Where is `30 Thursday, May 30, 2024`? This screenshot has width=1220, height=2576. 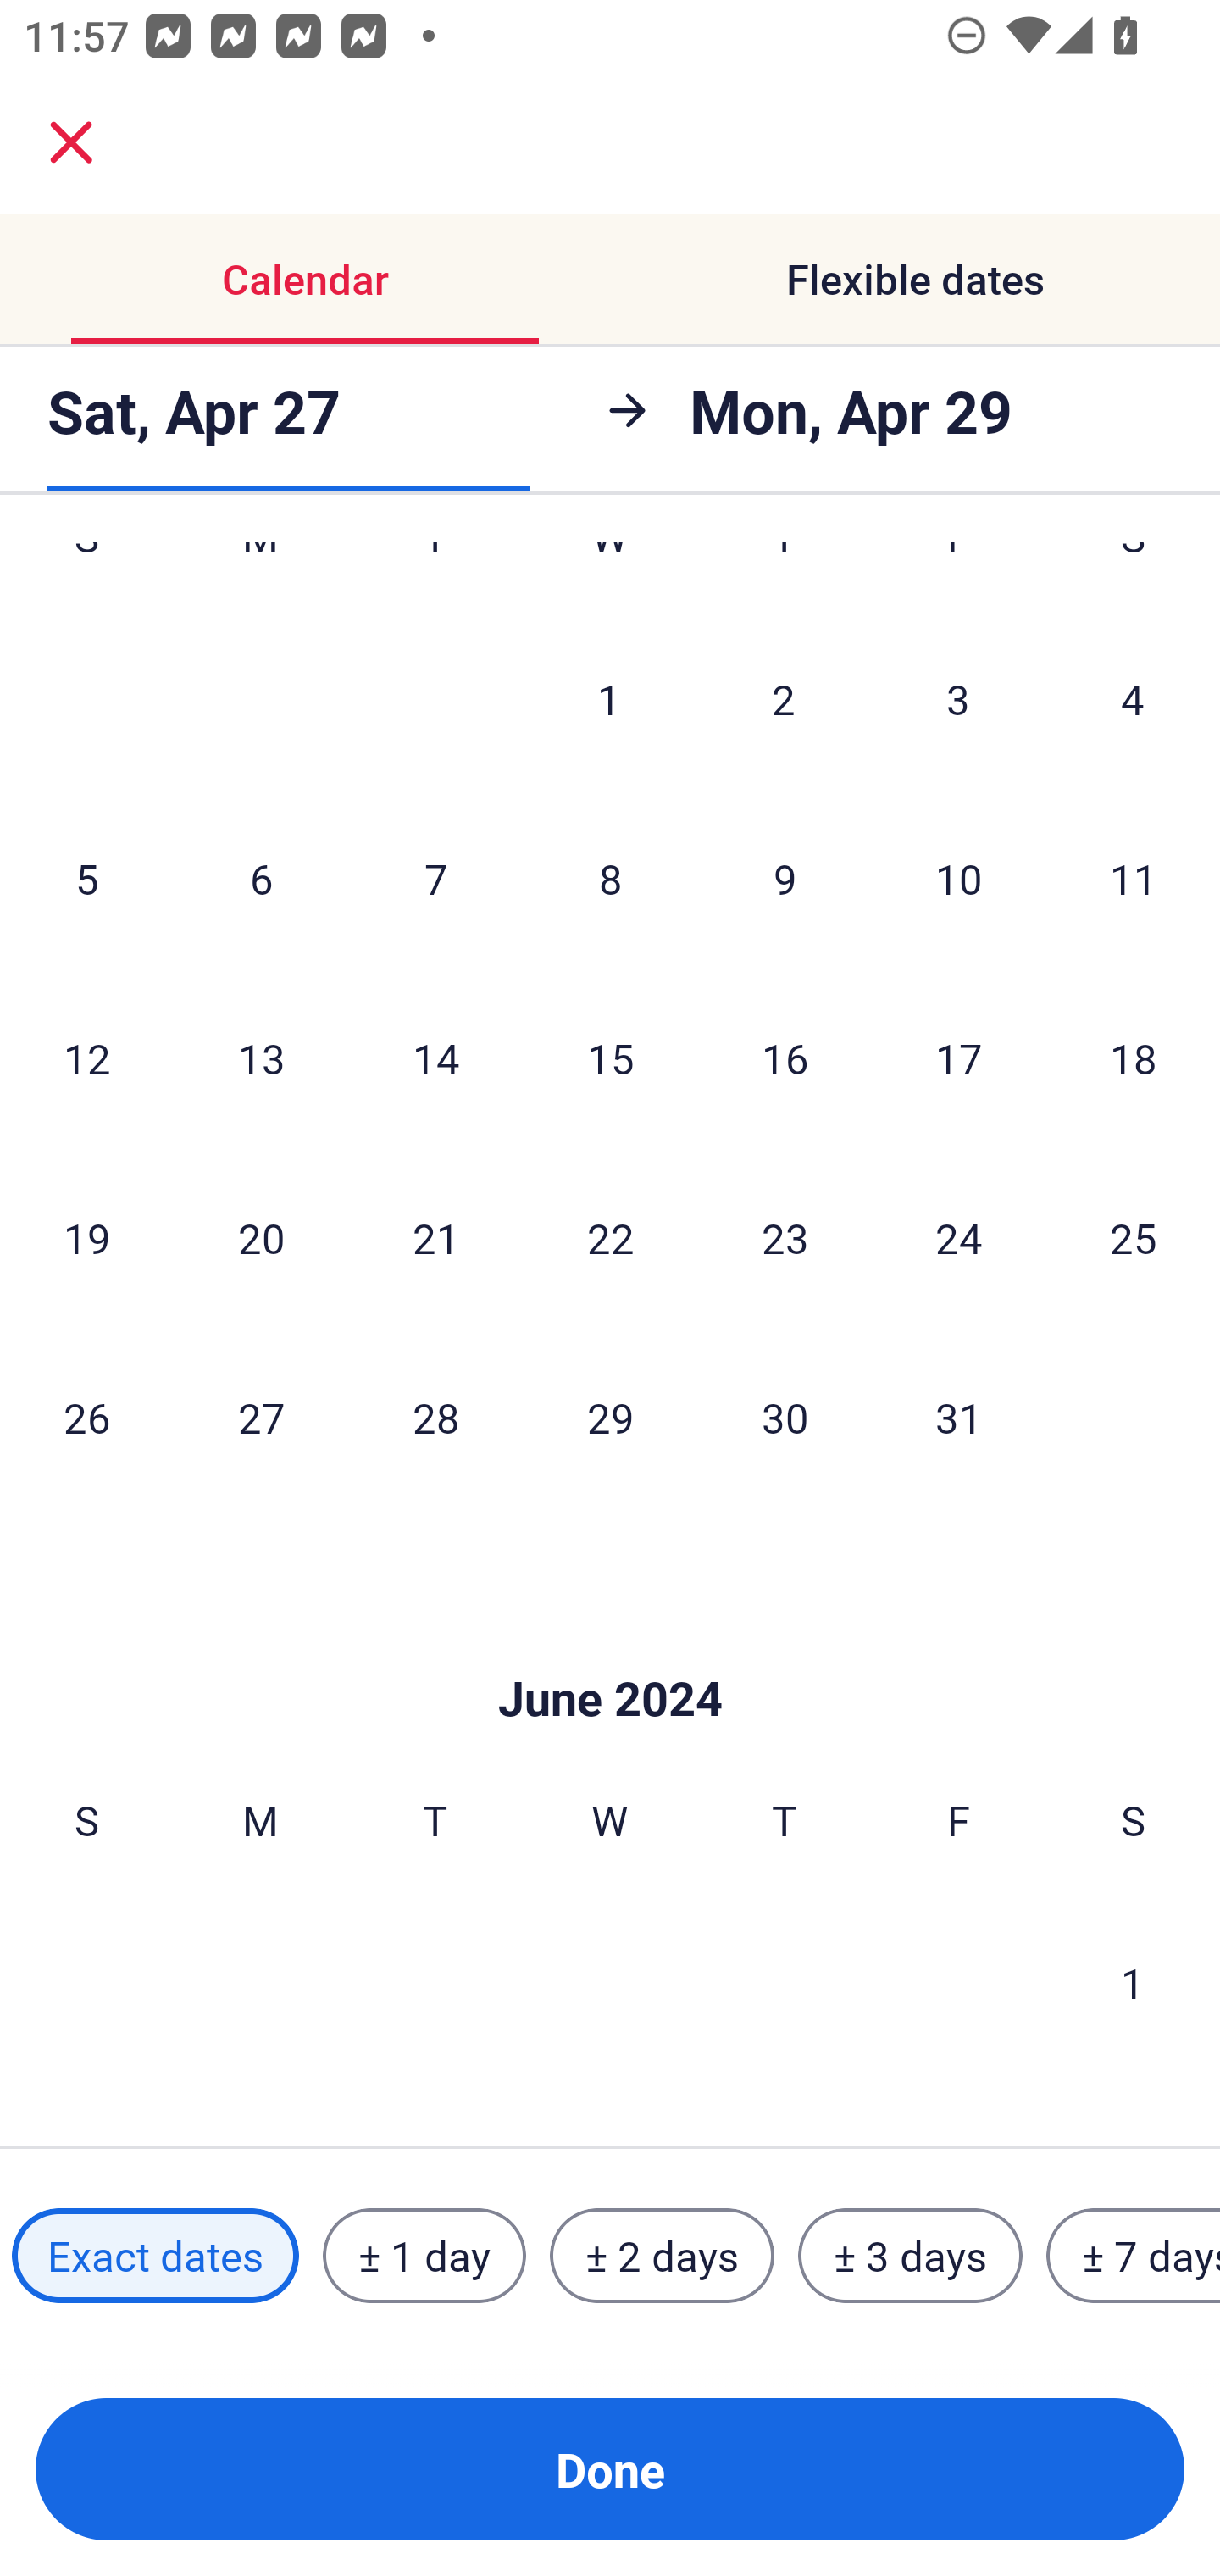 30 Thursday, May 30, 2024 is located at coordinates (785, 1417).